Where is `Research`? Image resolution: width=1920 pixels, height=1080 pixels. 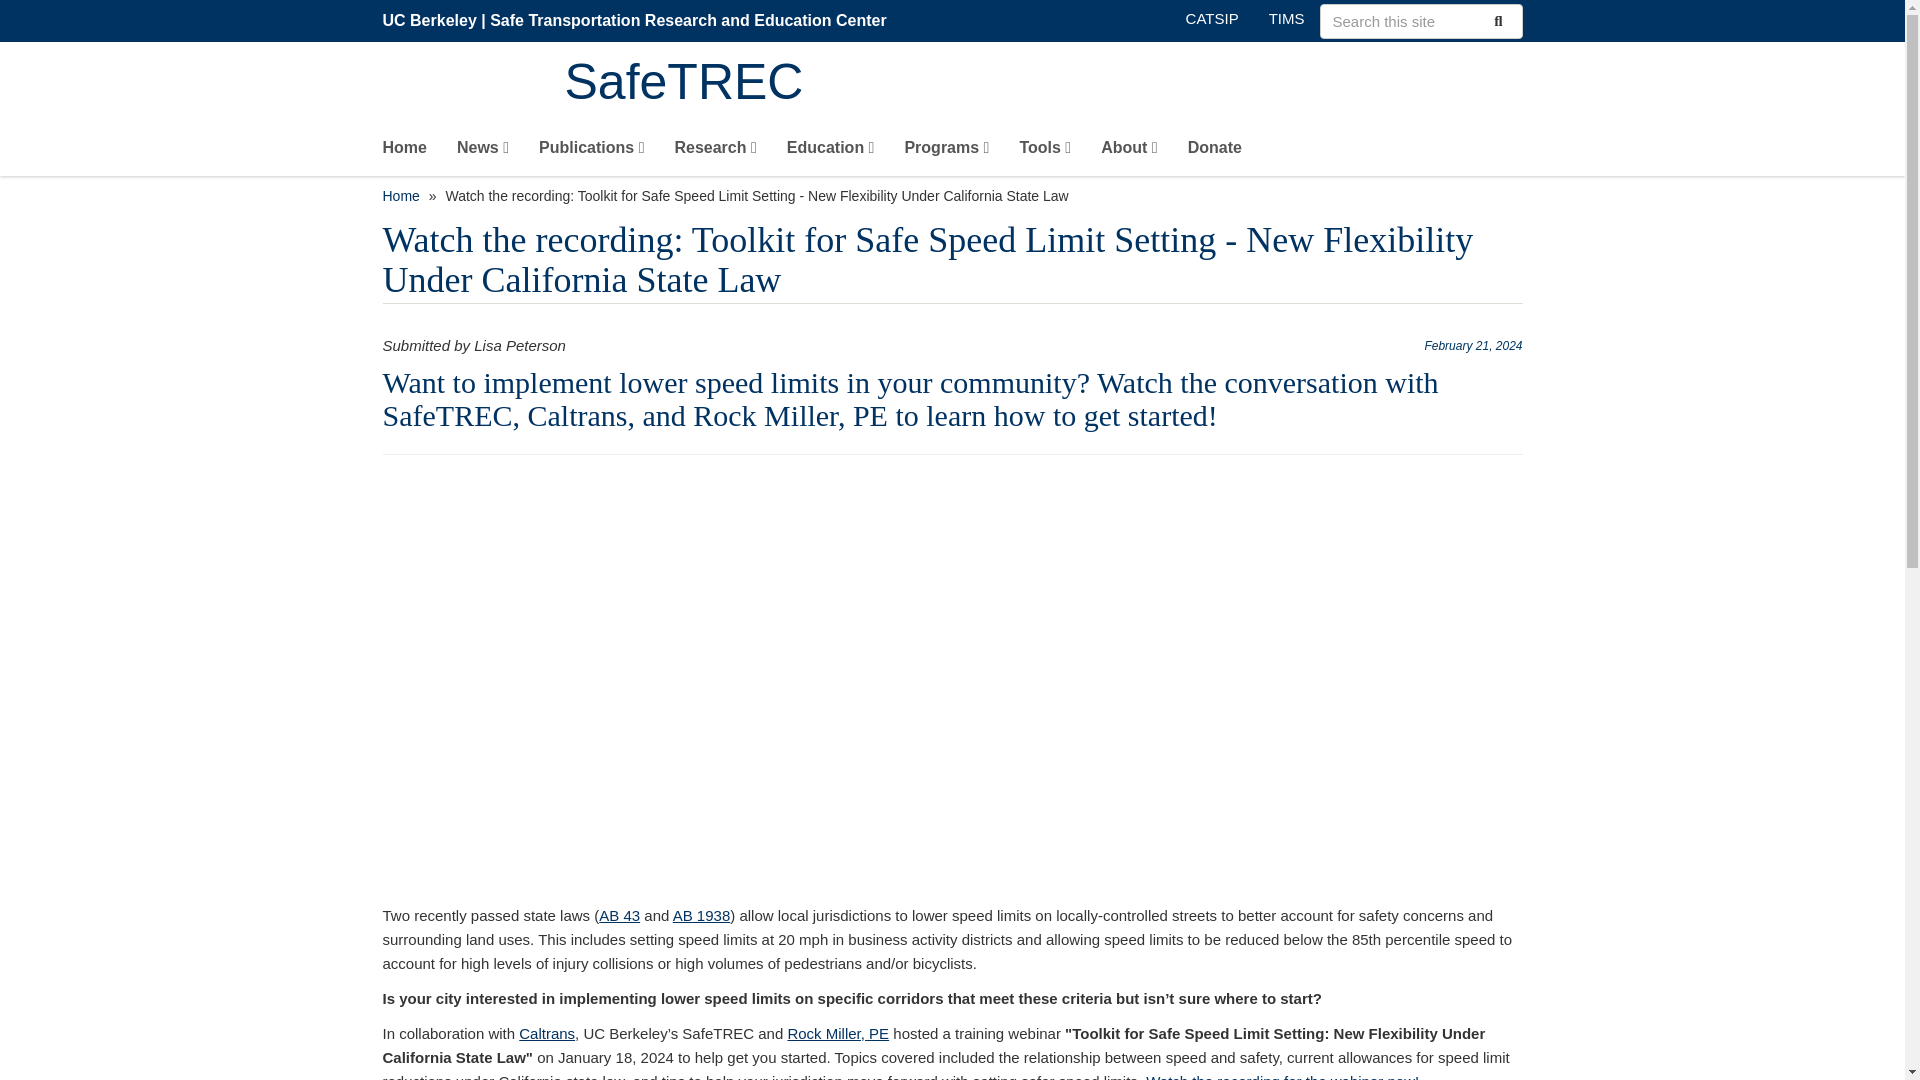
Research is located at coordinates (714, 152).